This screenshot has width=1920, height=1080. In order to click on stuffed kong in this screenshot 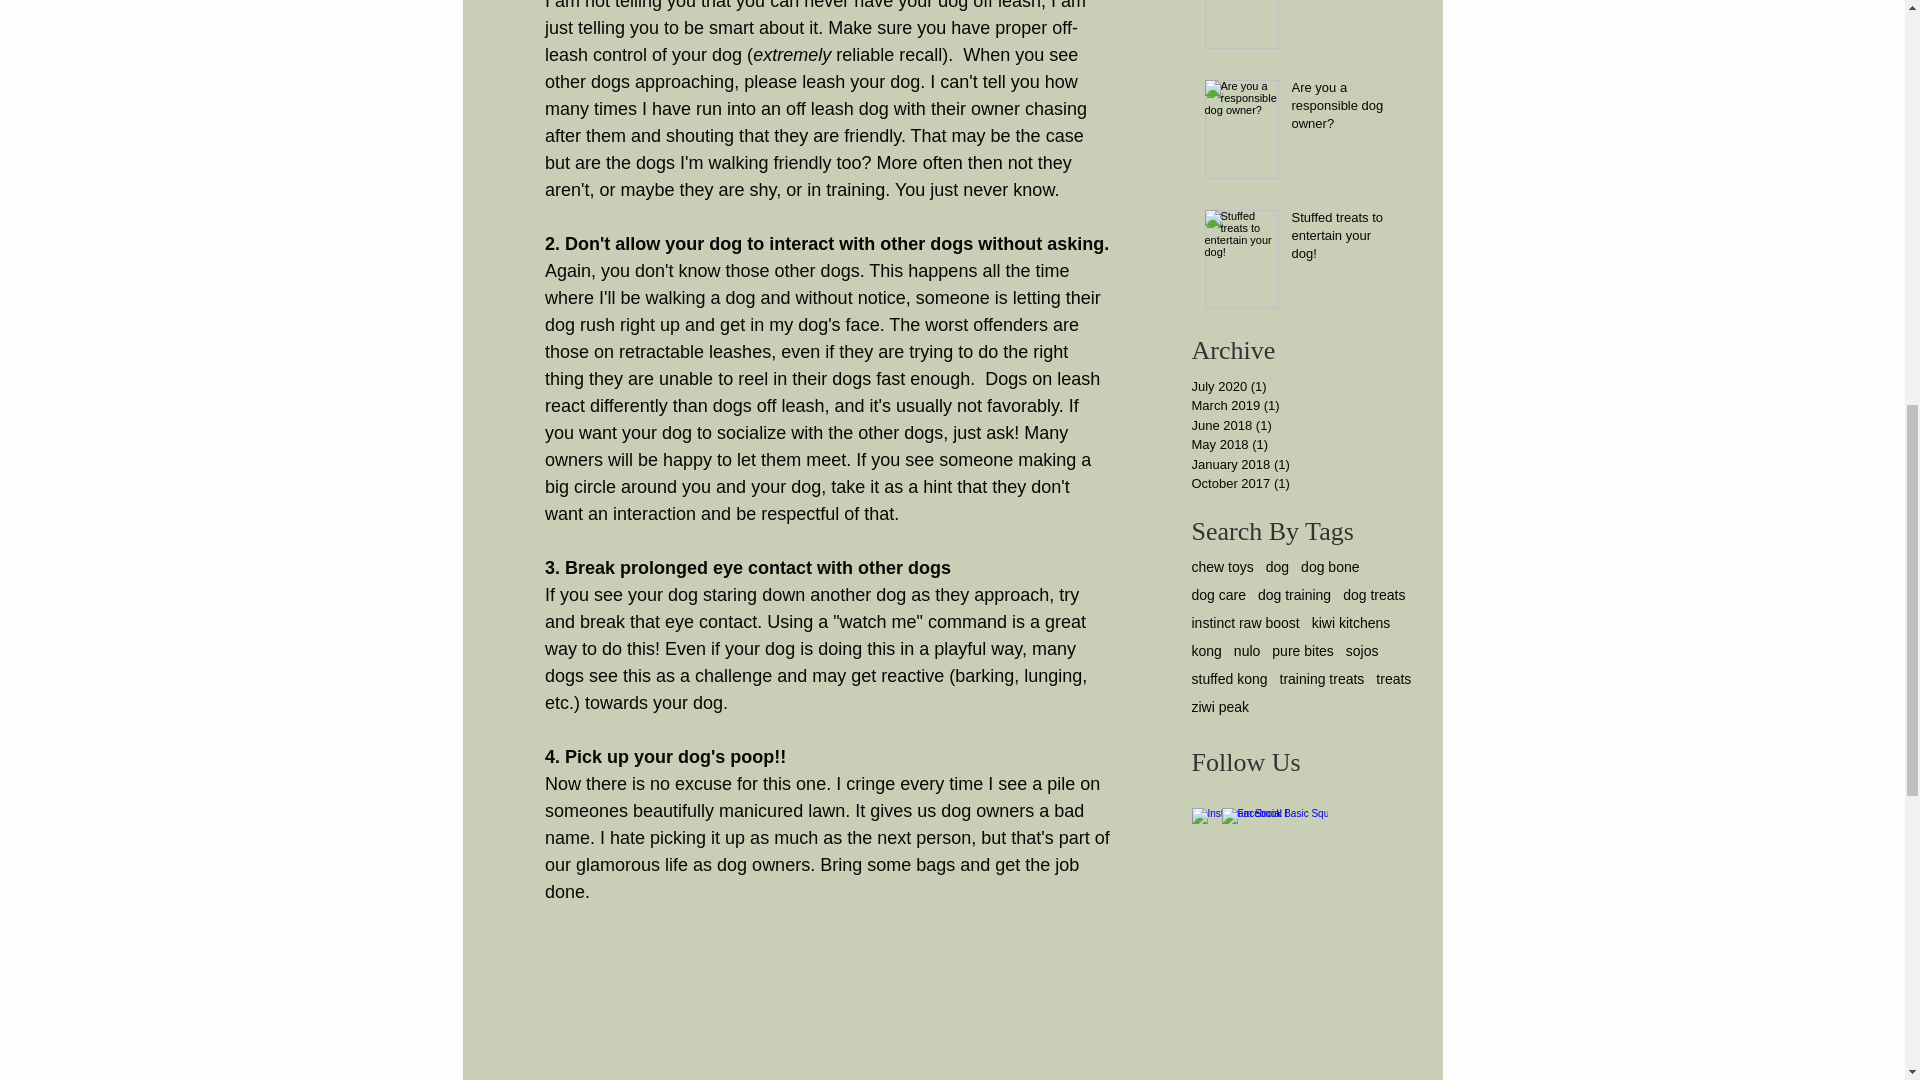, I will do `click(1230, 678)`.